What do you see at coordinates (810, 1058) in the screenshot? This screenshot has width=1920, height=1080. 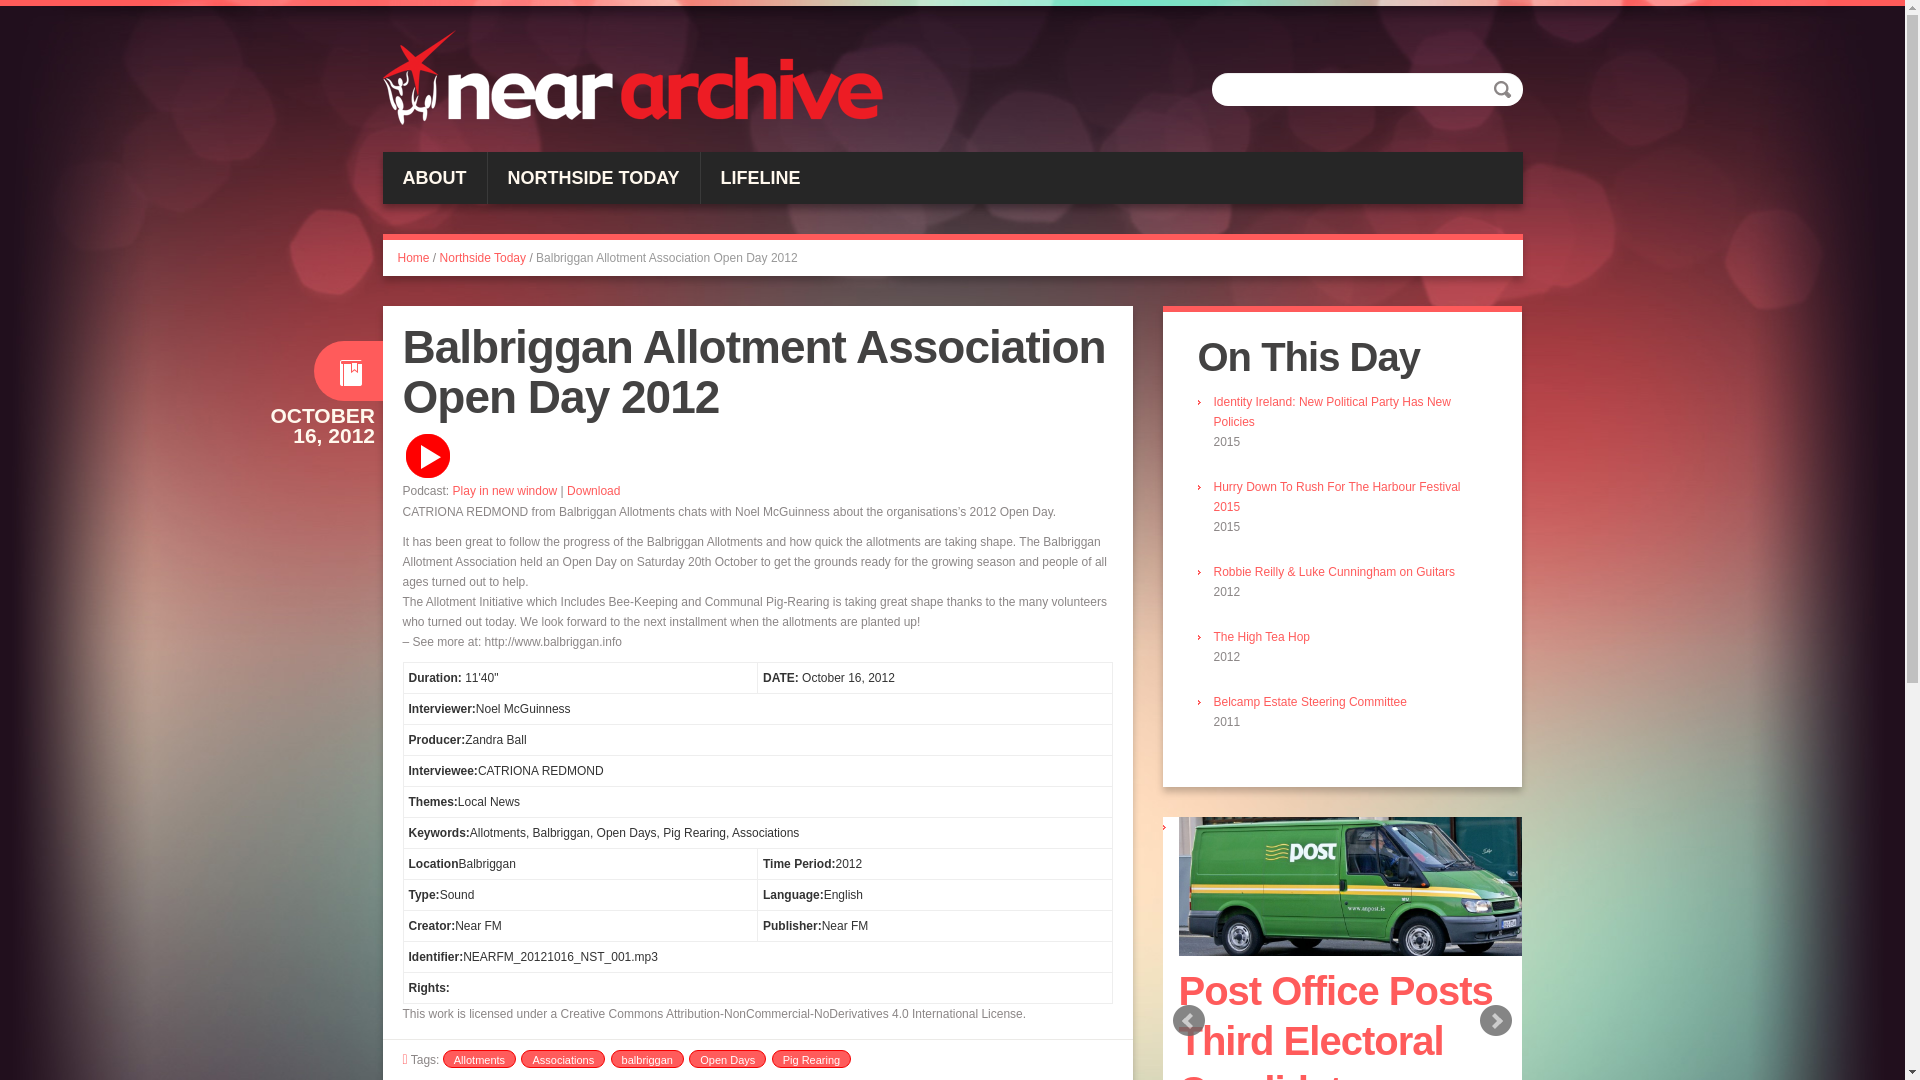 I see `Pig Rearing` at bounding box center [810, 1058].